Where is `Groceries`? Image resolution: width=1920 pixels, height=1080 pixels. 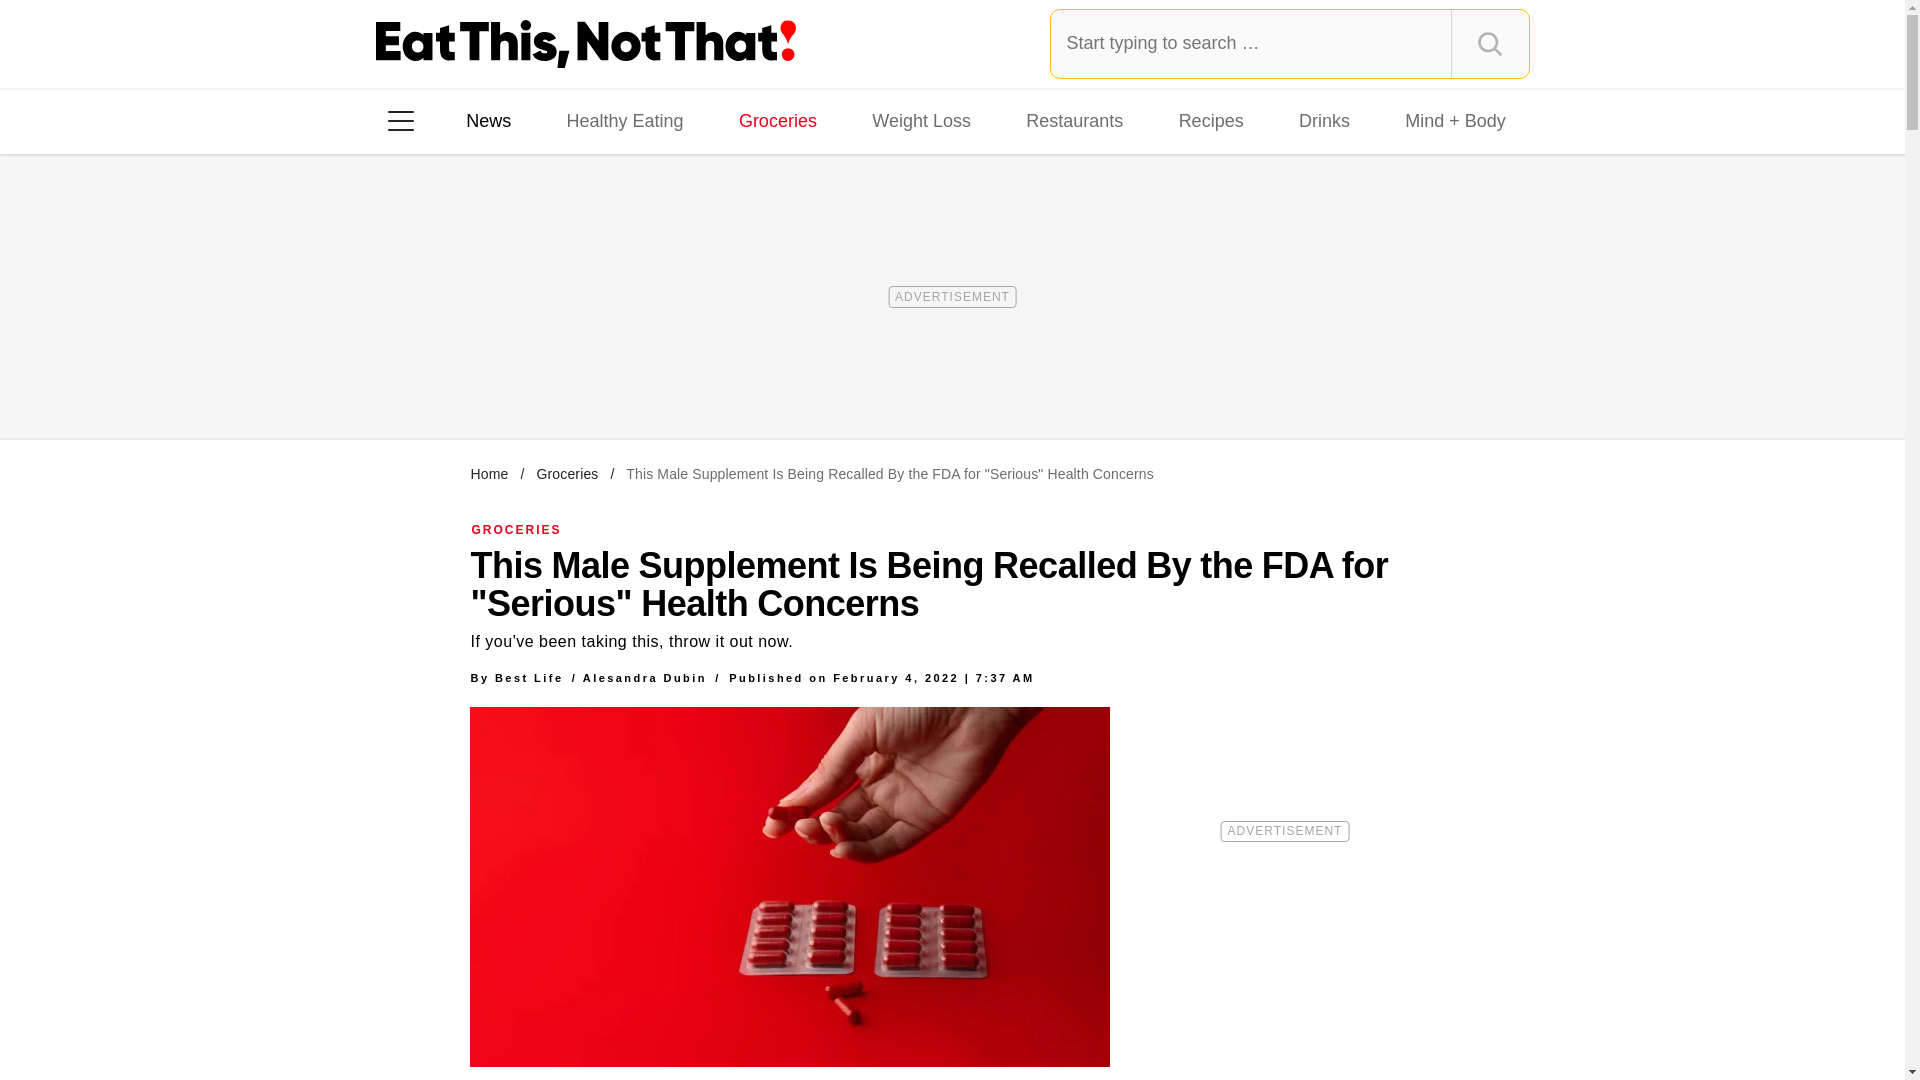 Groceries is located at coordinates (778, 120).